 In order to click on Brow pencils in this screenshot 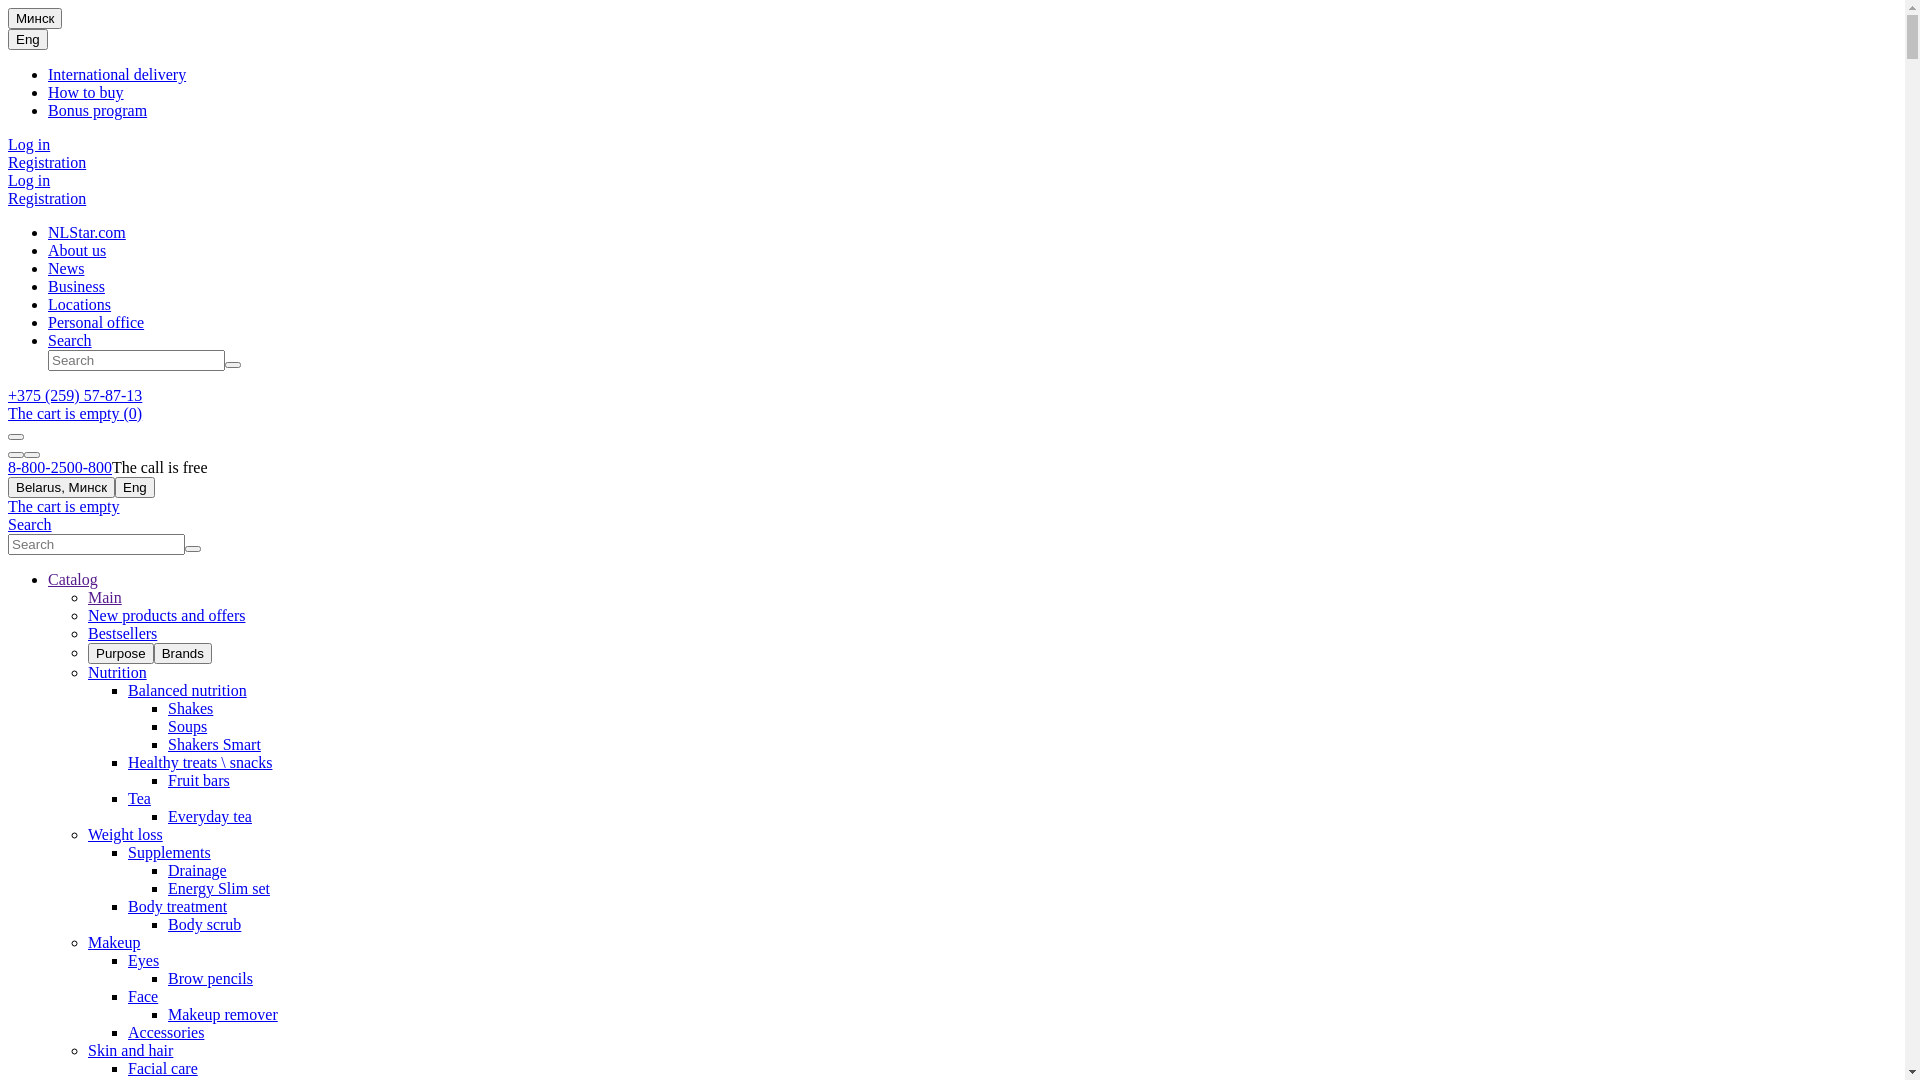, I will do `click(210, 978)`.